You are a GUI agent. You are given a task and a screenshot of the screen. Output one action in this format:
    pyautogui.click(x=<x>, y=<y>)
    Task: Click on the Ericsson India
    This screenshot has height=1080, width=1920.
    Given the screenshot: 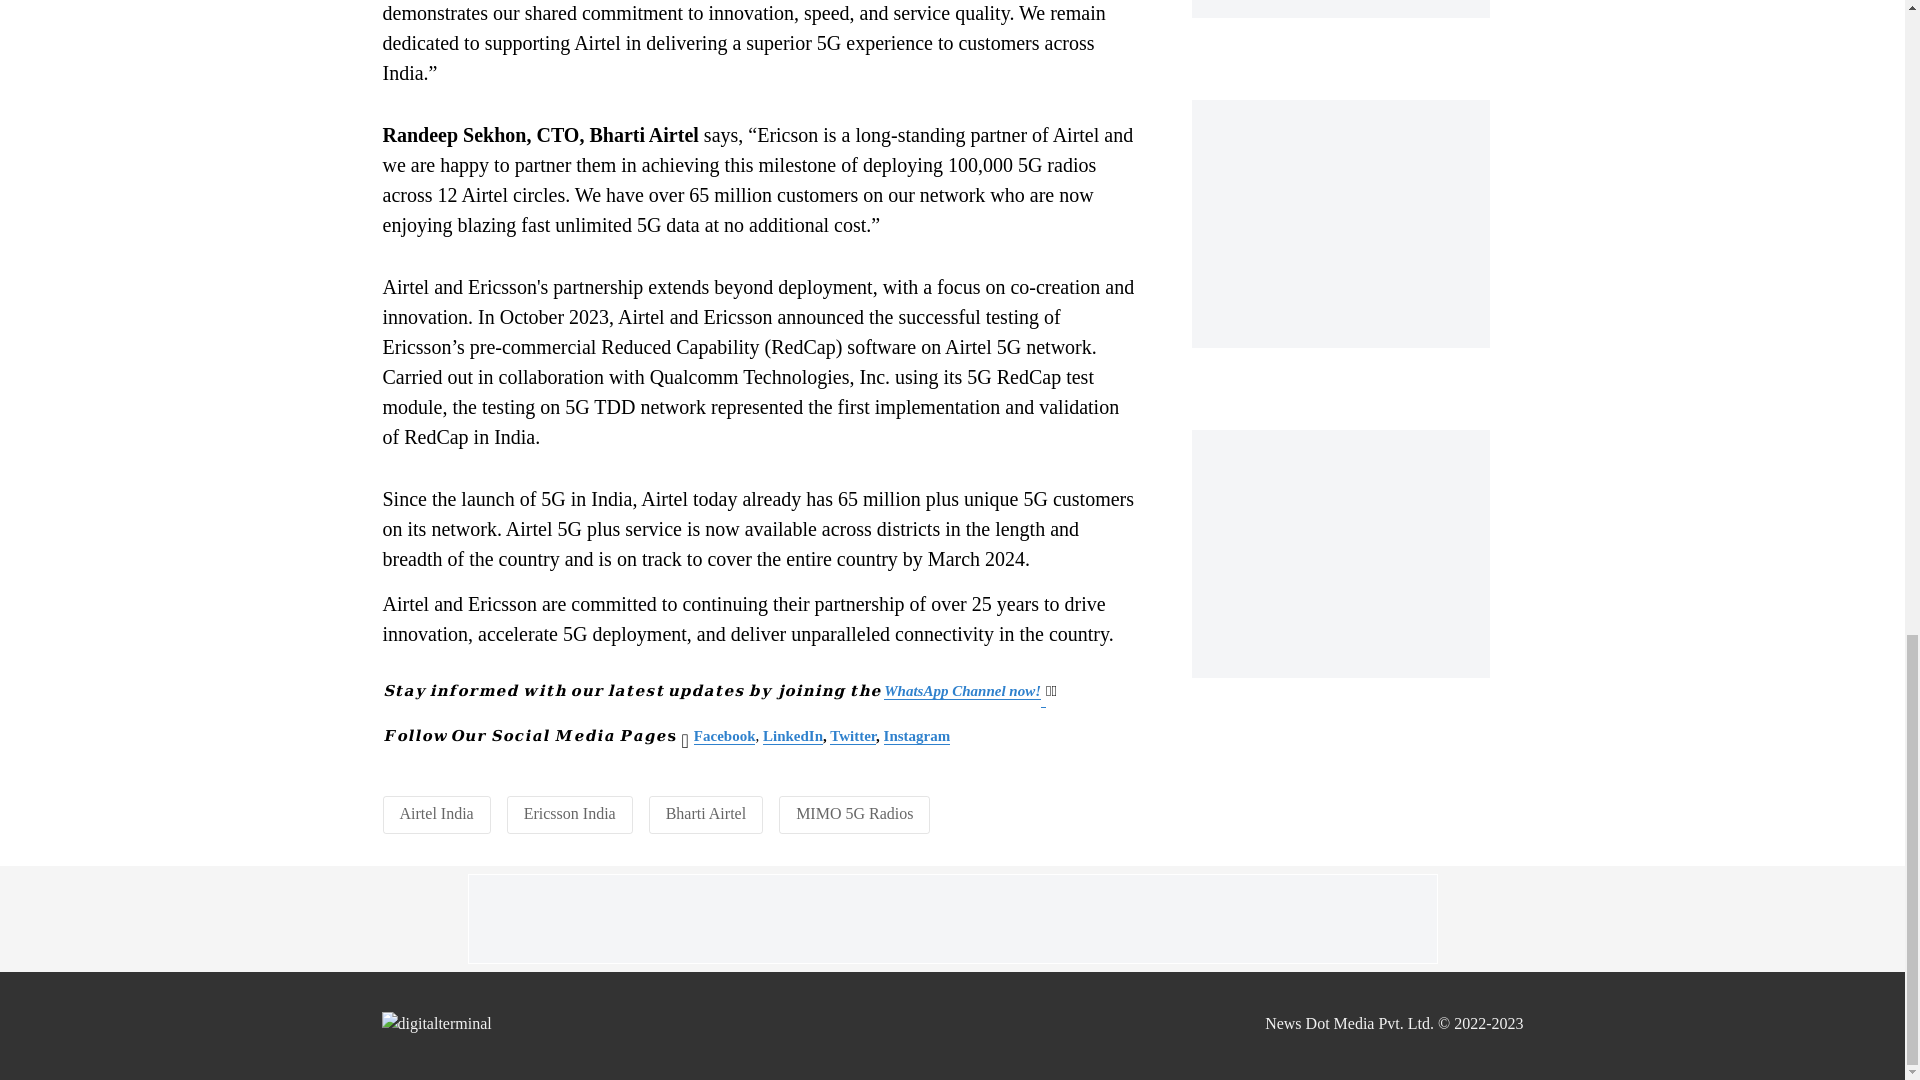 What is the action you would take?
    pyautogui.click(x=570, y=812)
    